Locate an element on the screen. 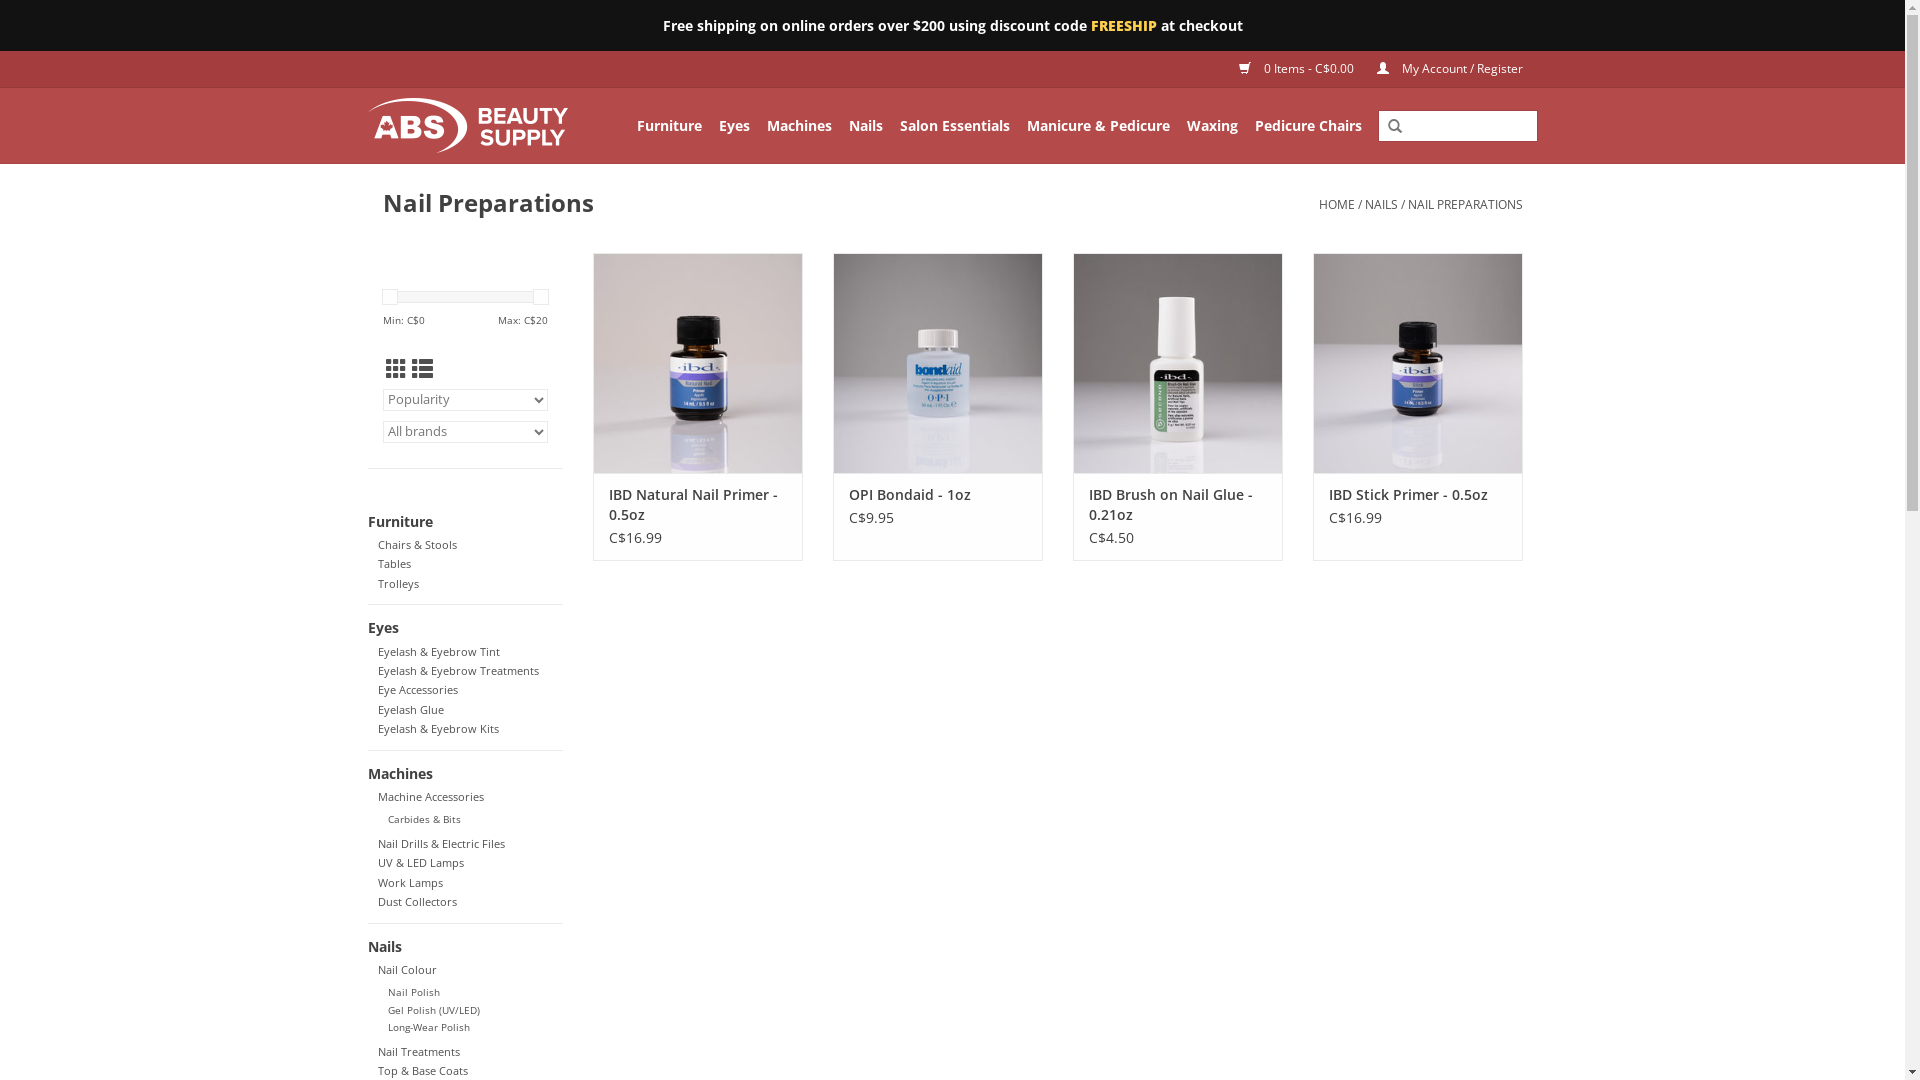 The width and height of the screenshot is (1920, 1080). Nails is located at coordinates (466, 946).